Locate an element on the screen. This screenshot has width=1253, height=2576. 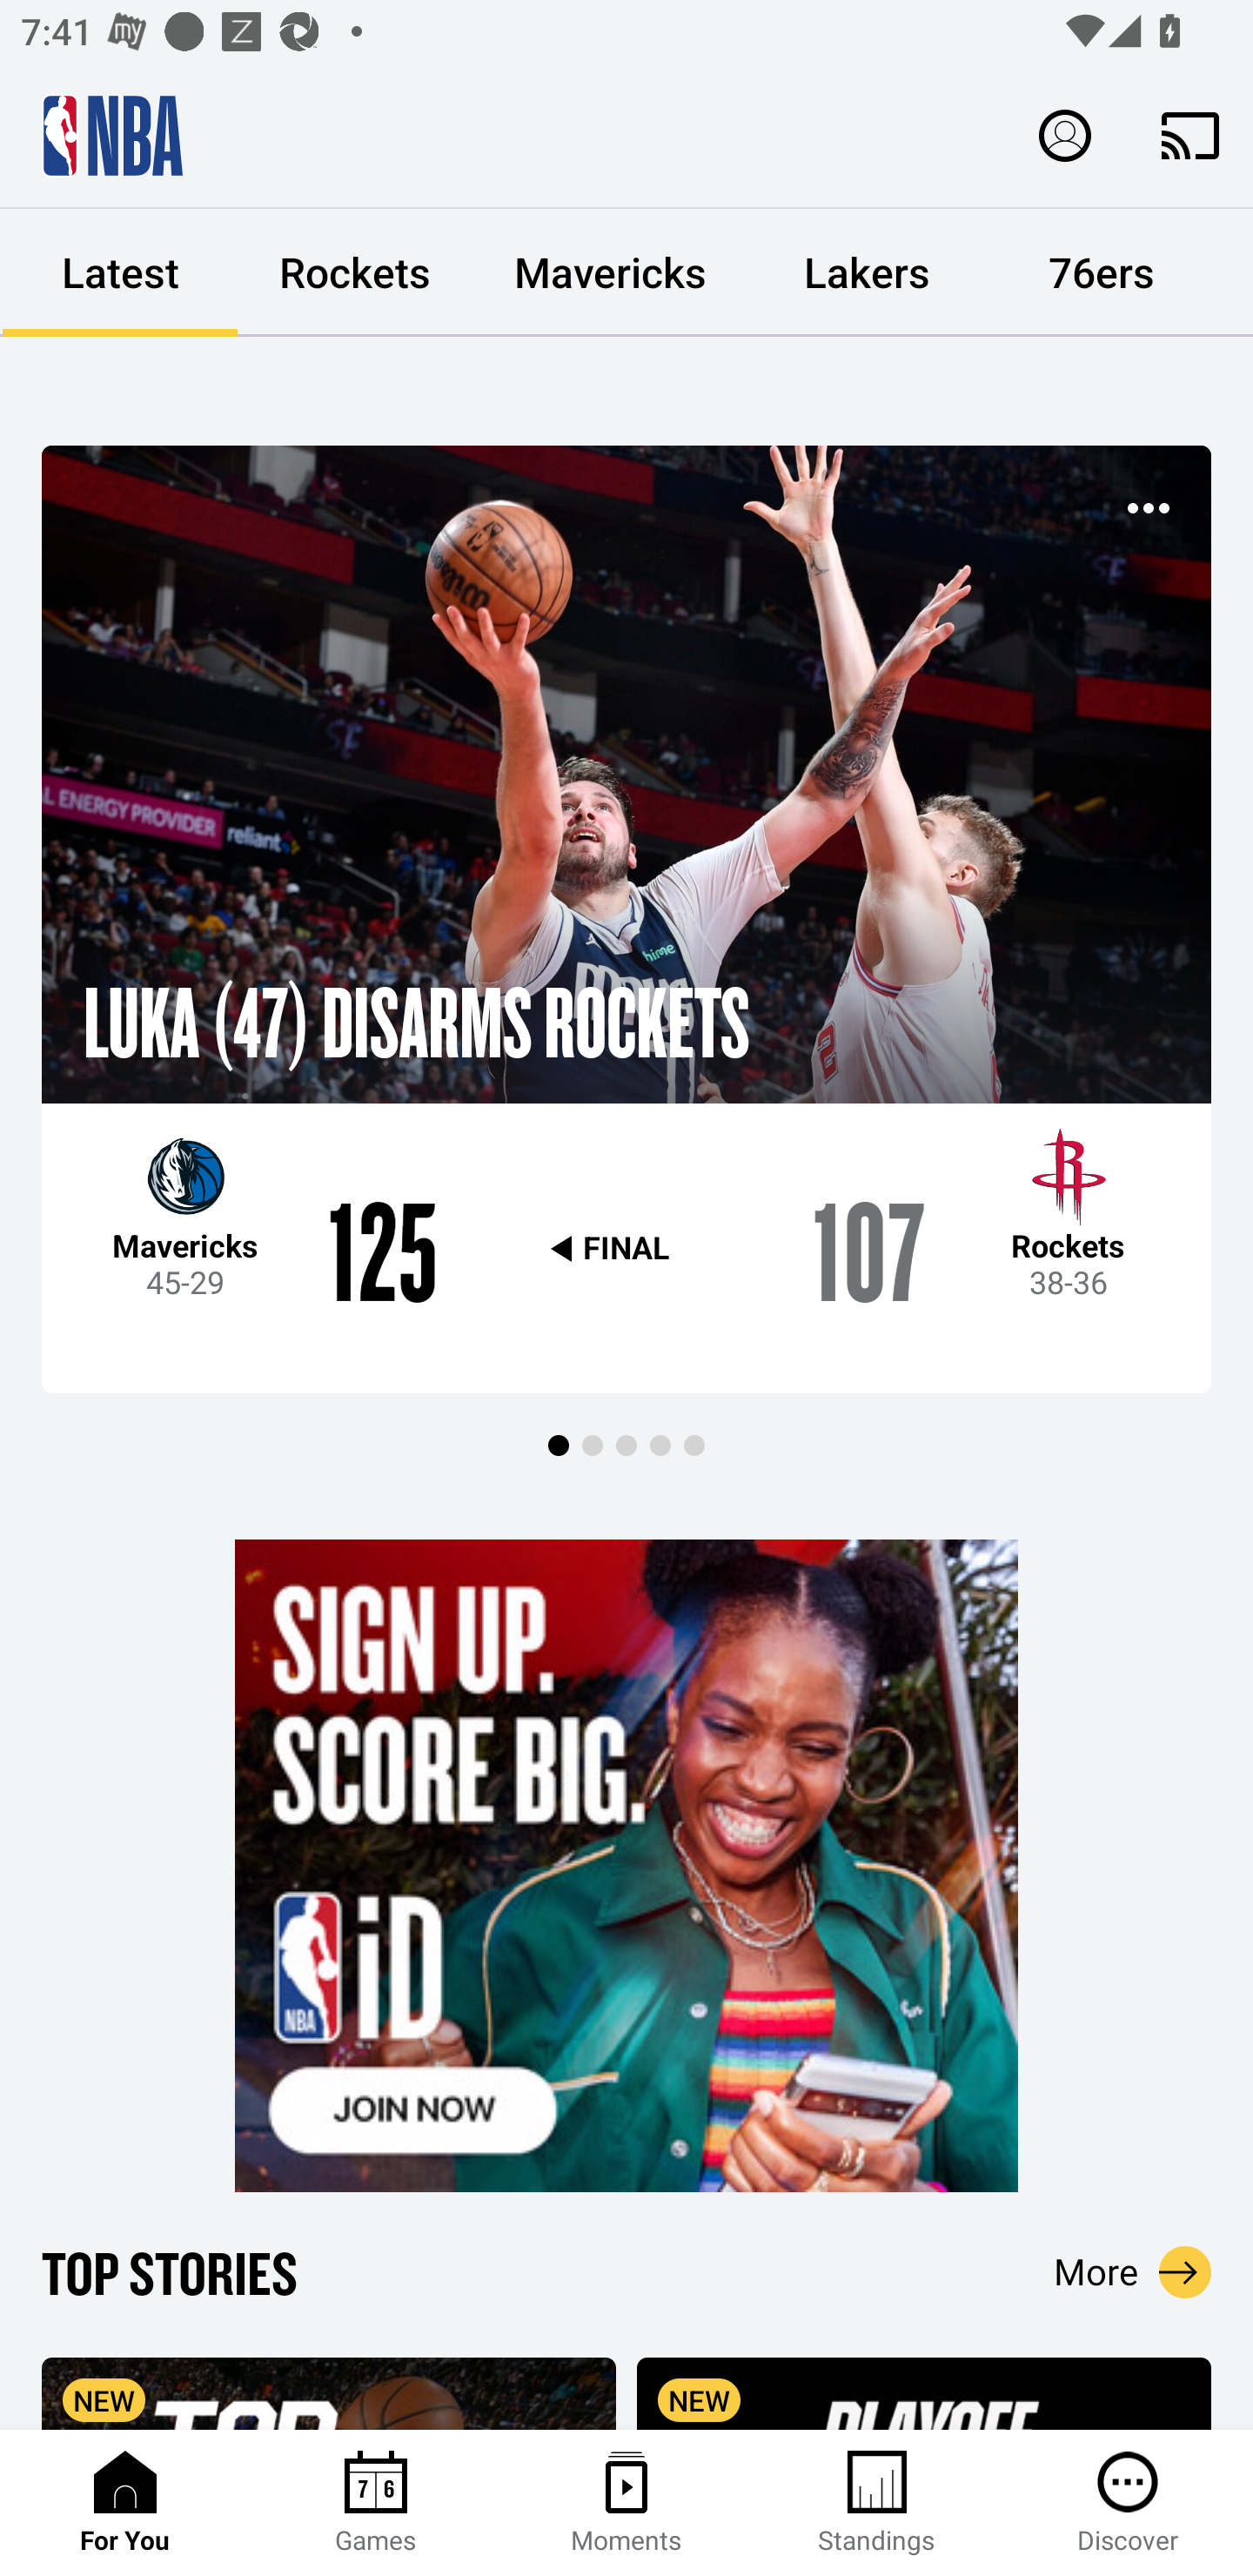
Cast. Disconnected is located at coordinates (1190, 135).